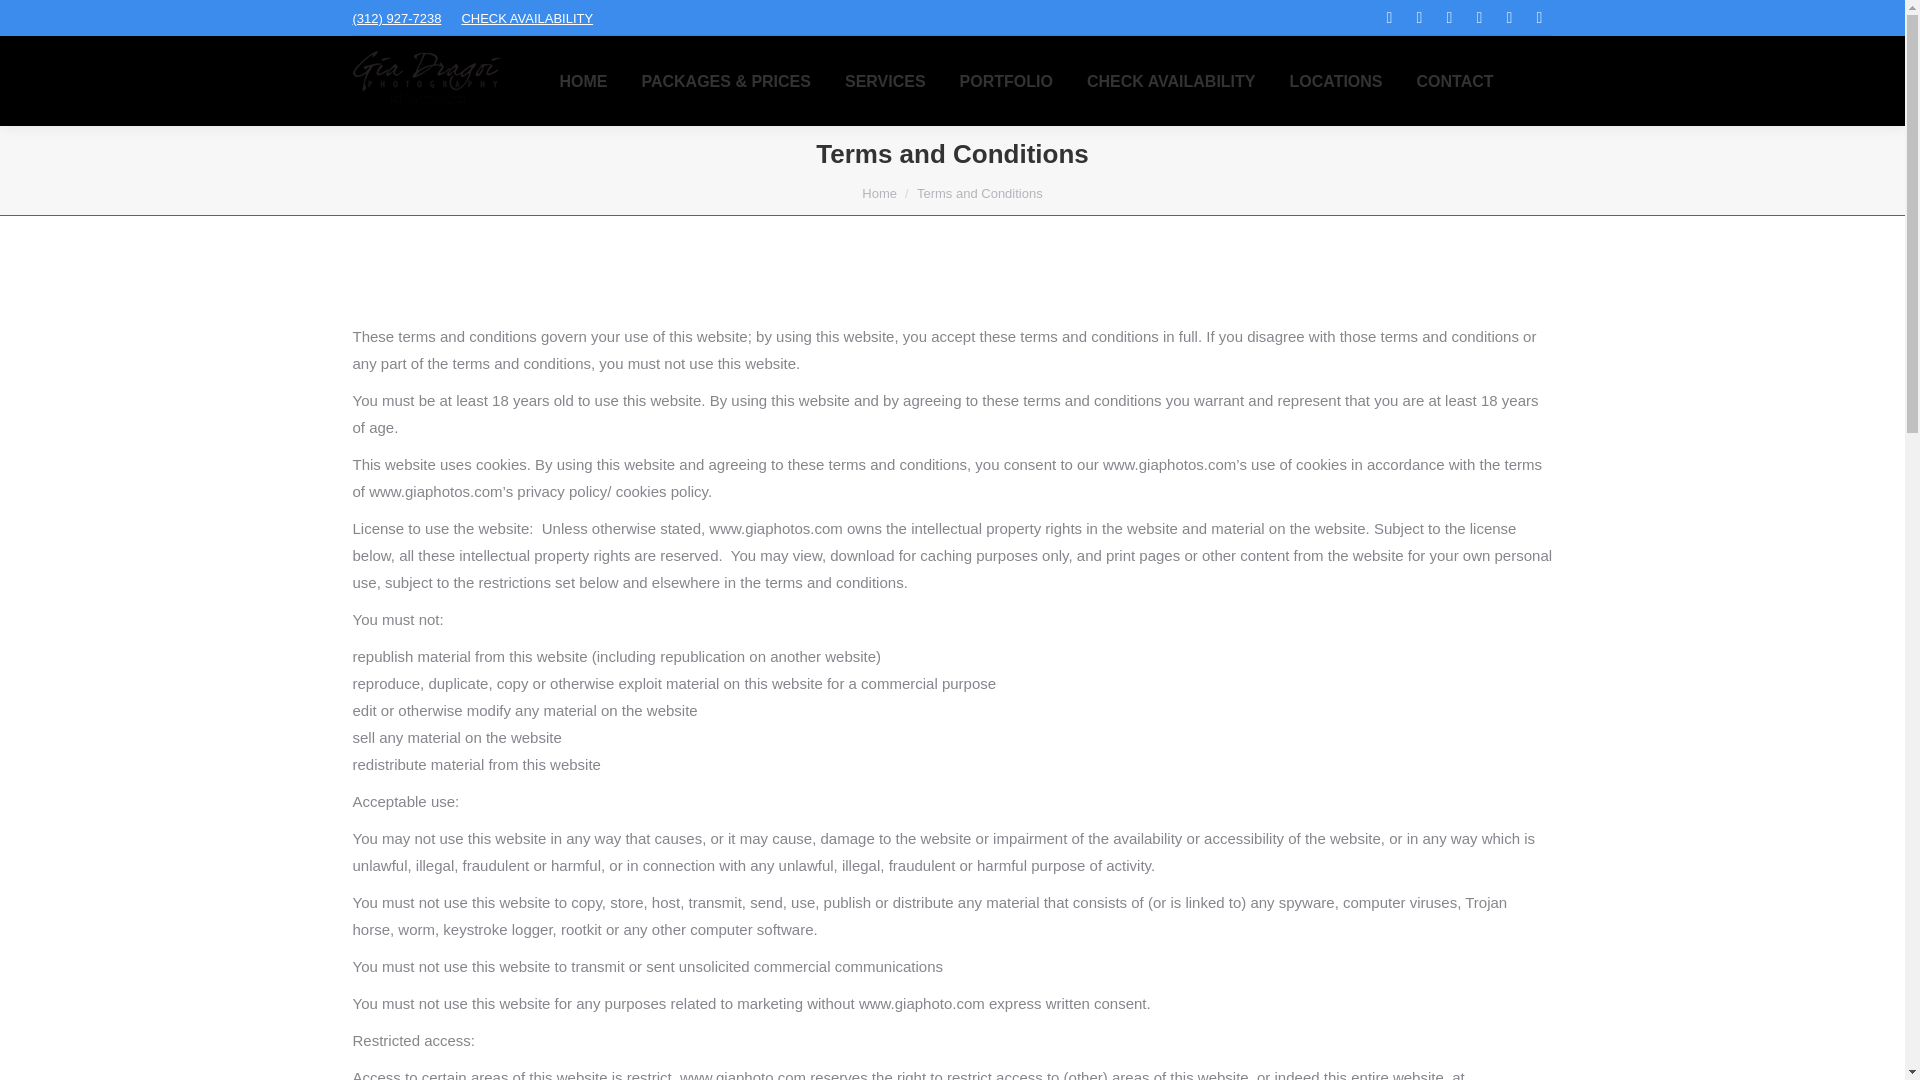 This screenshot has height=1080, width=1920. What do you see at coordinates (1336, 80) in the screenshot?
I see `LOCATIONS` at bounding box center [1336, 80].